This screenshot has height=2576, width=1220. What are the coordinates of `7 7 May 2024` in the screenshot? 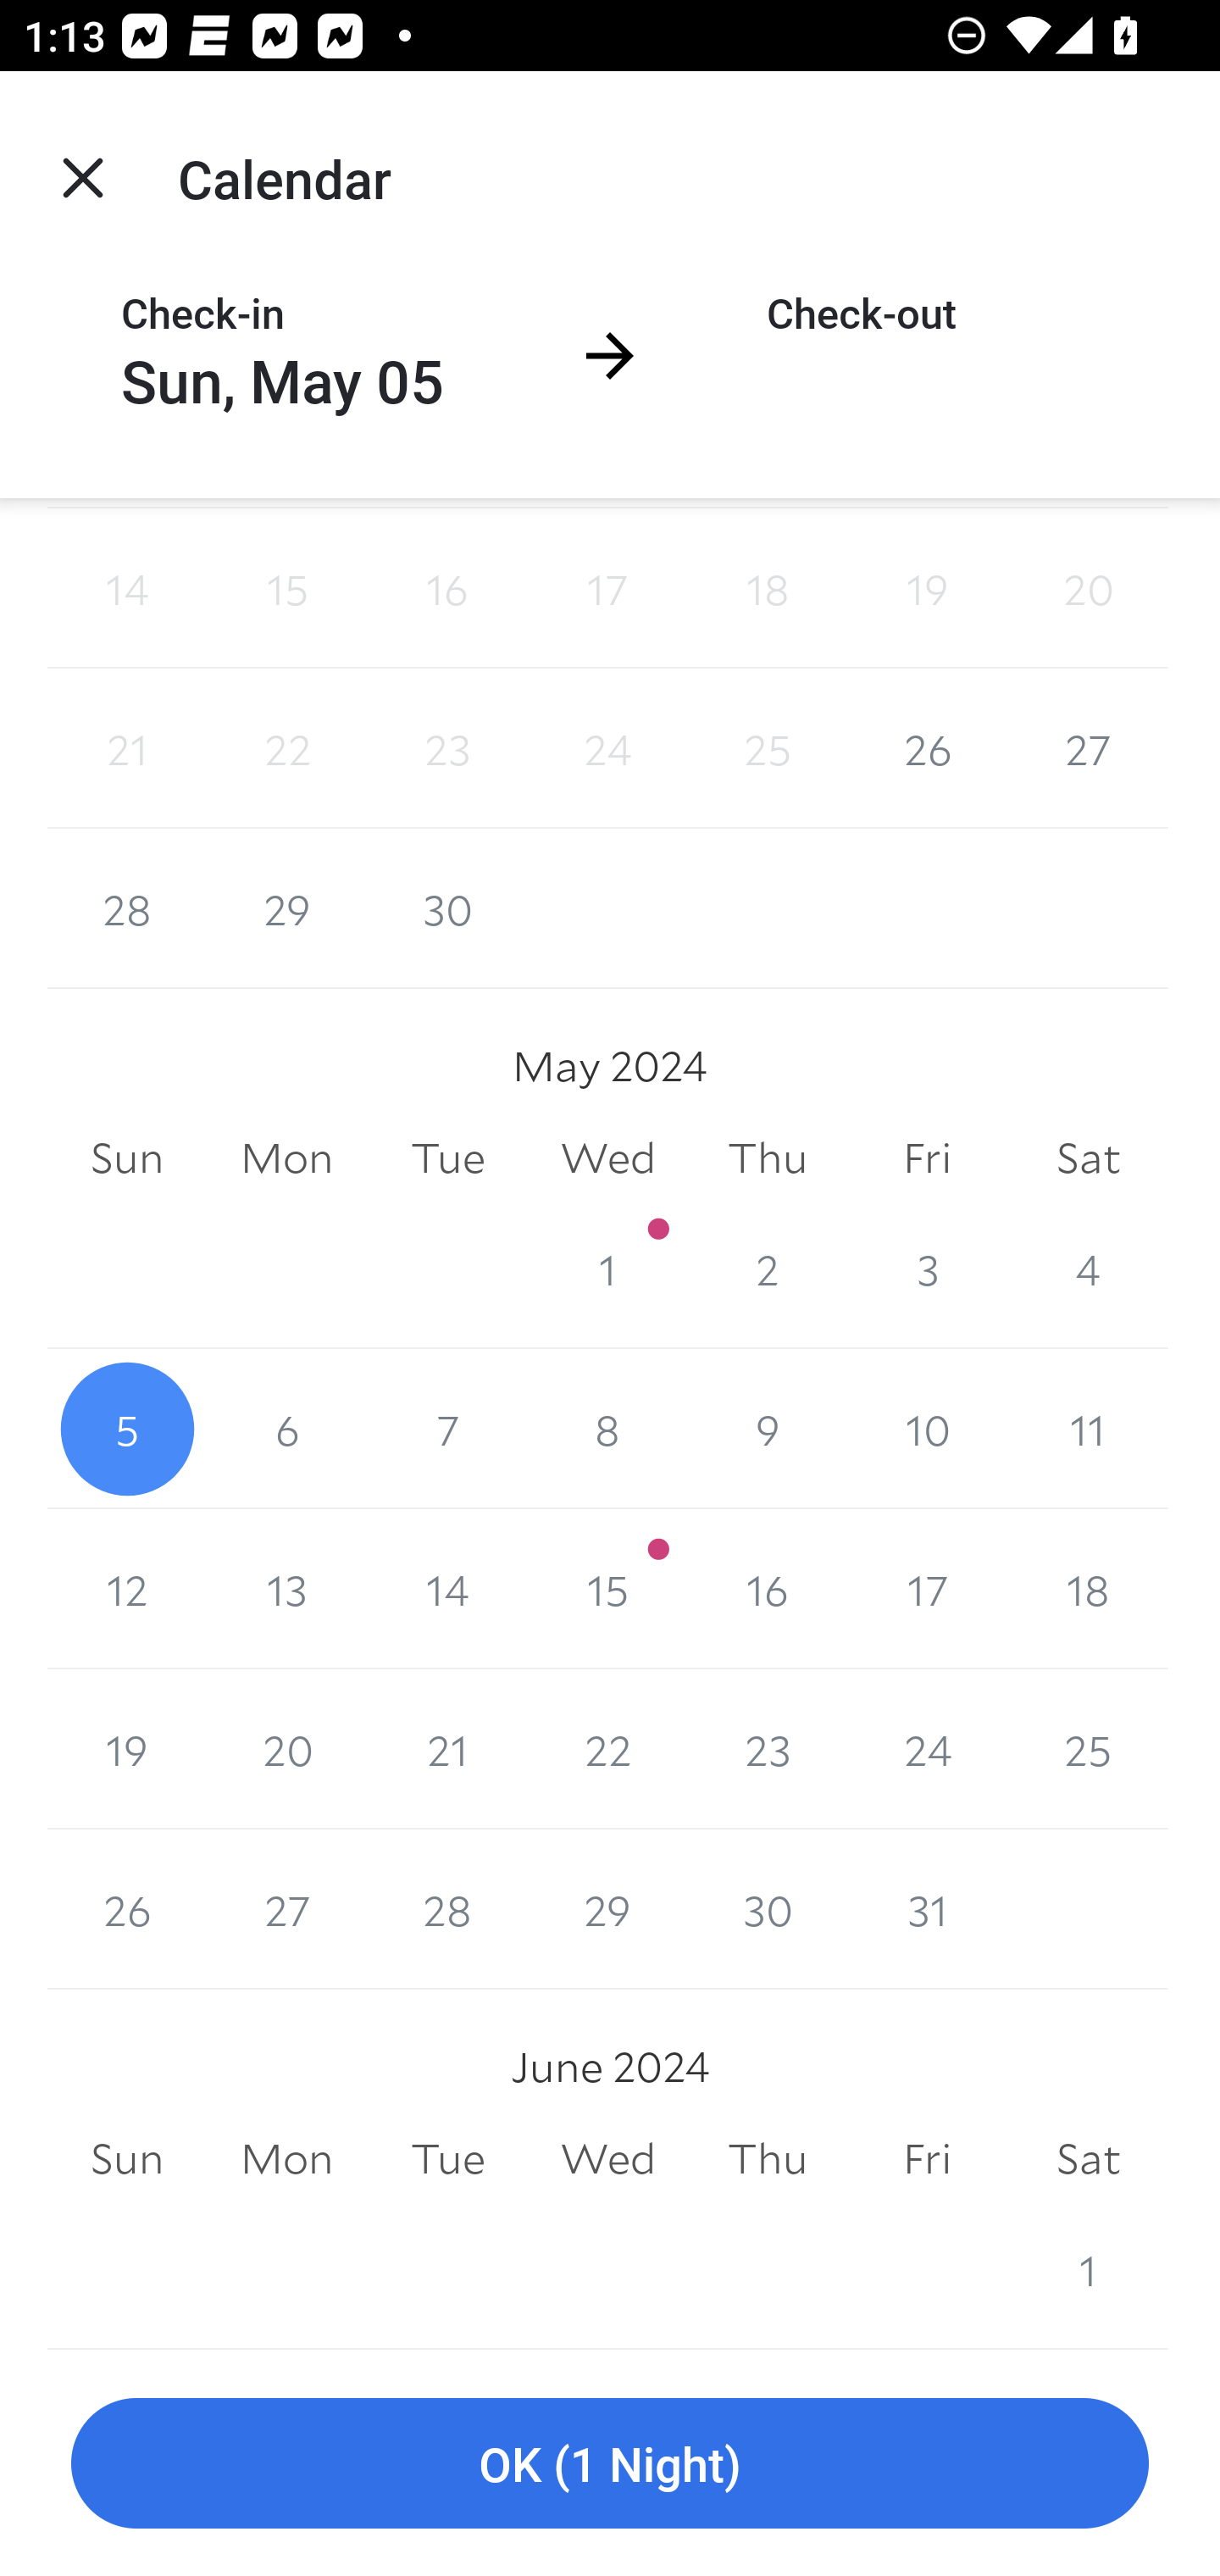 It's located at (447, 1429).